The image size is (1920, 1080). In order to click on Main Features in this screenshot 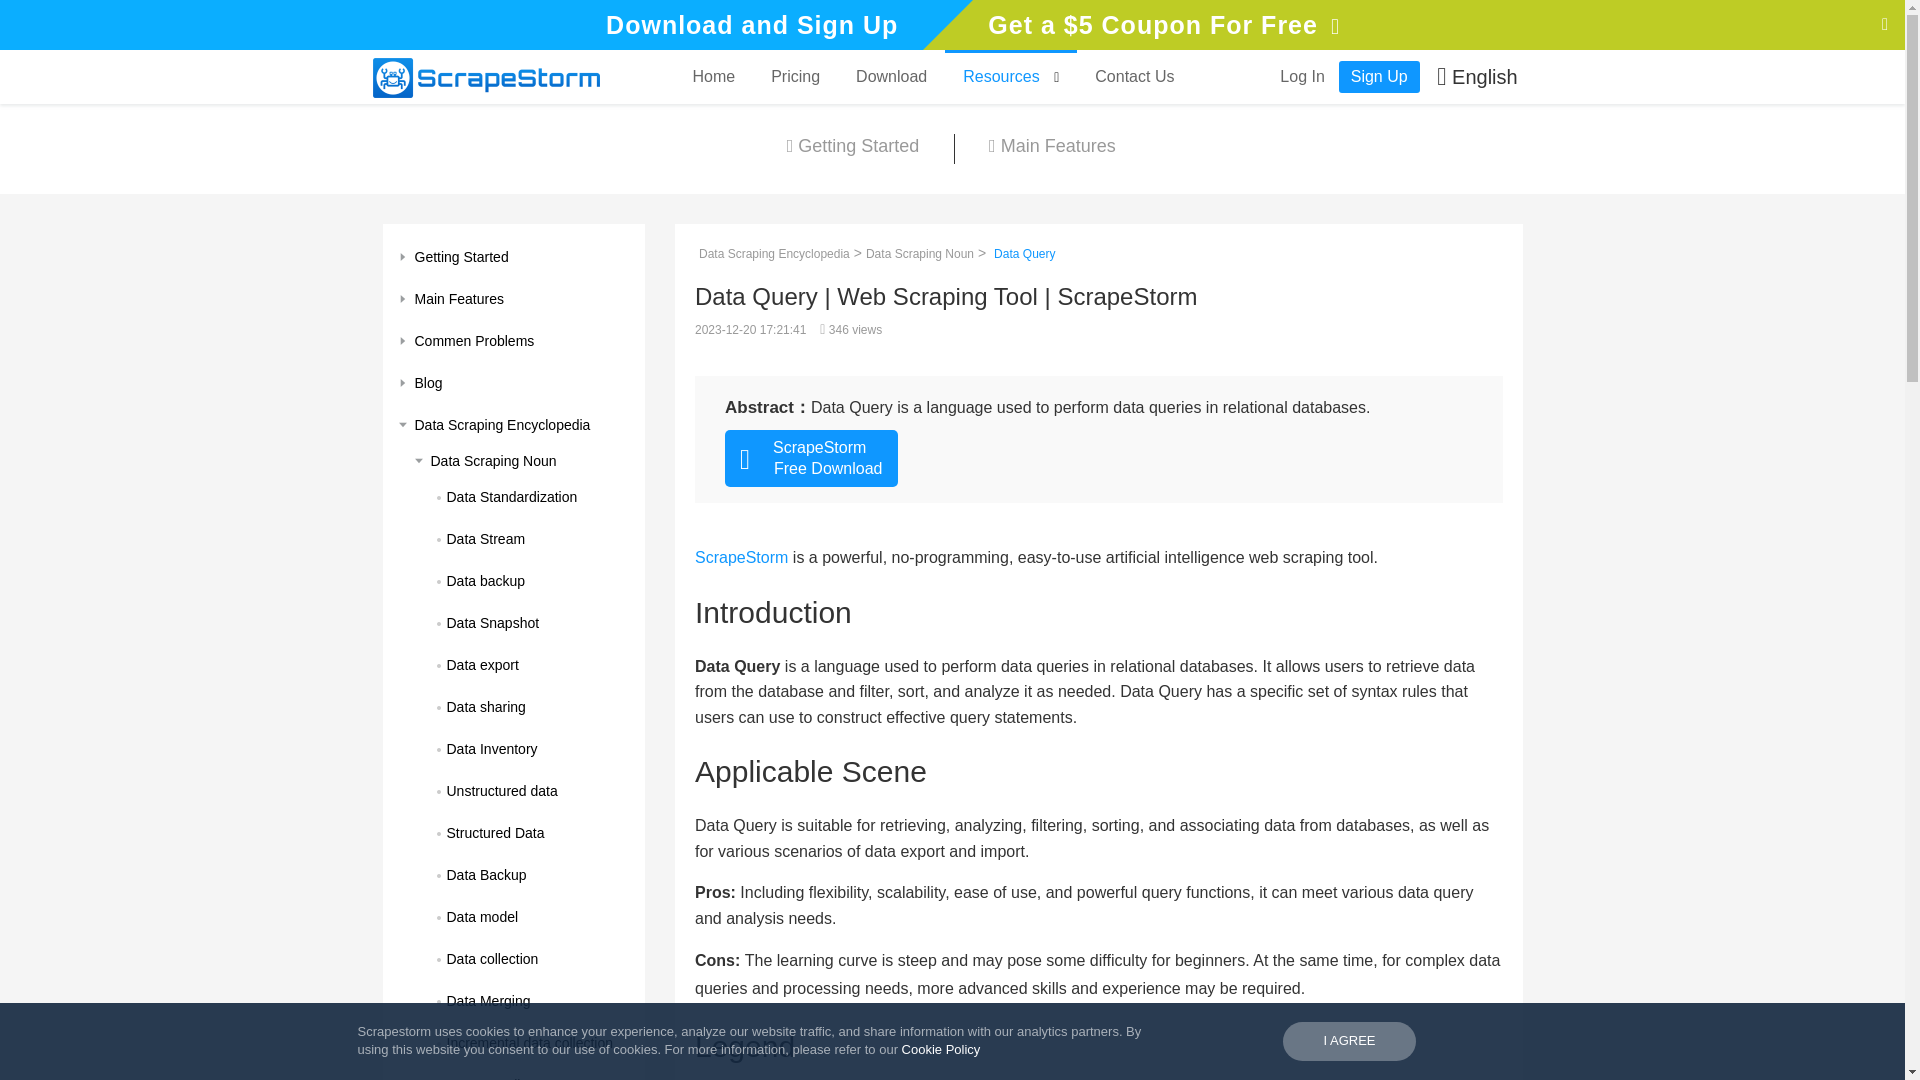, I will do `click(1051, 148)`.